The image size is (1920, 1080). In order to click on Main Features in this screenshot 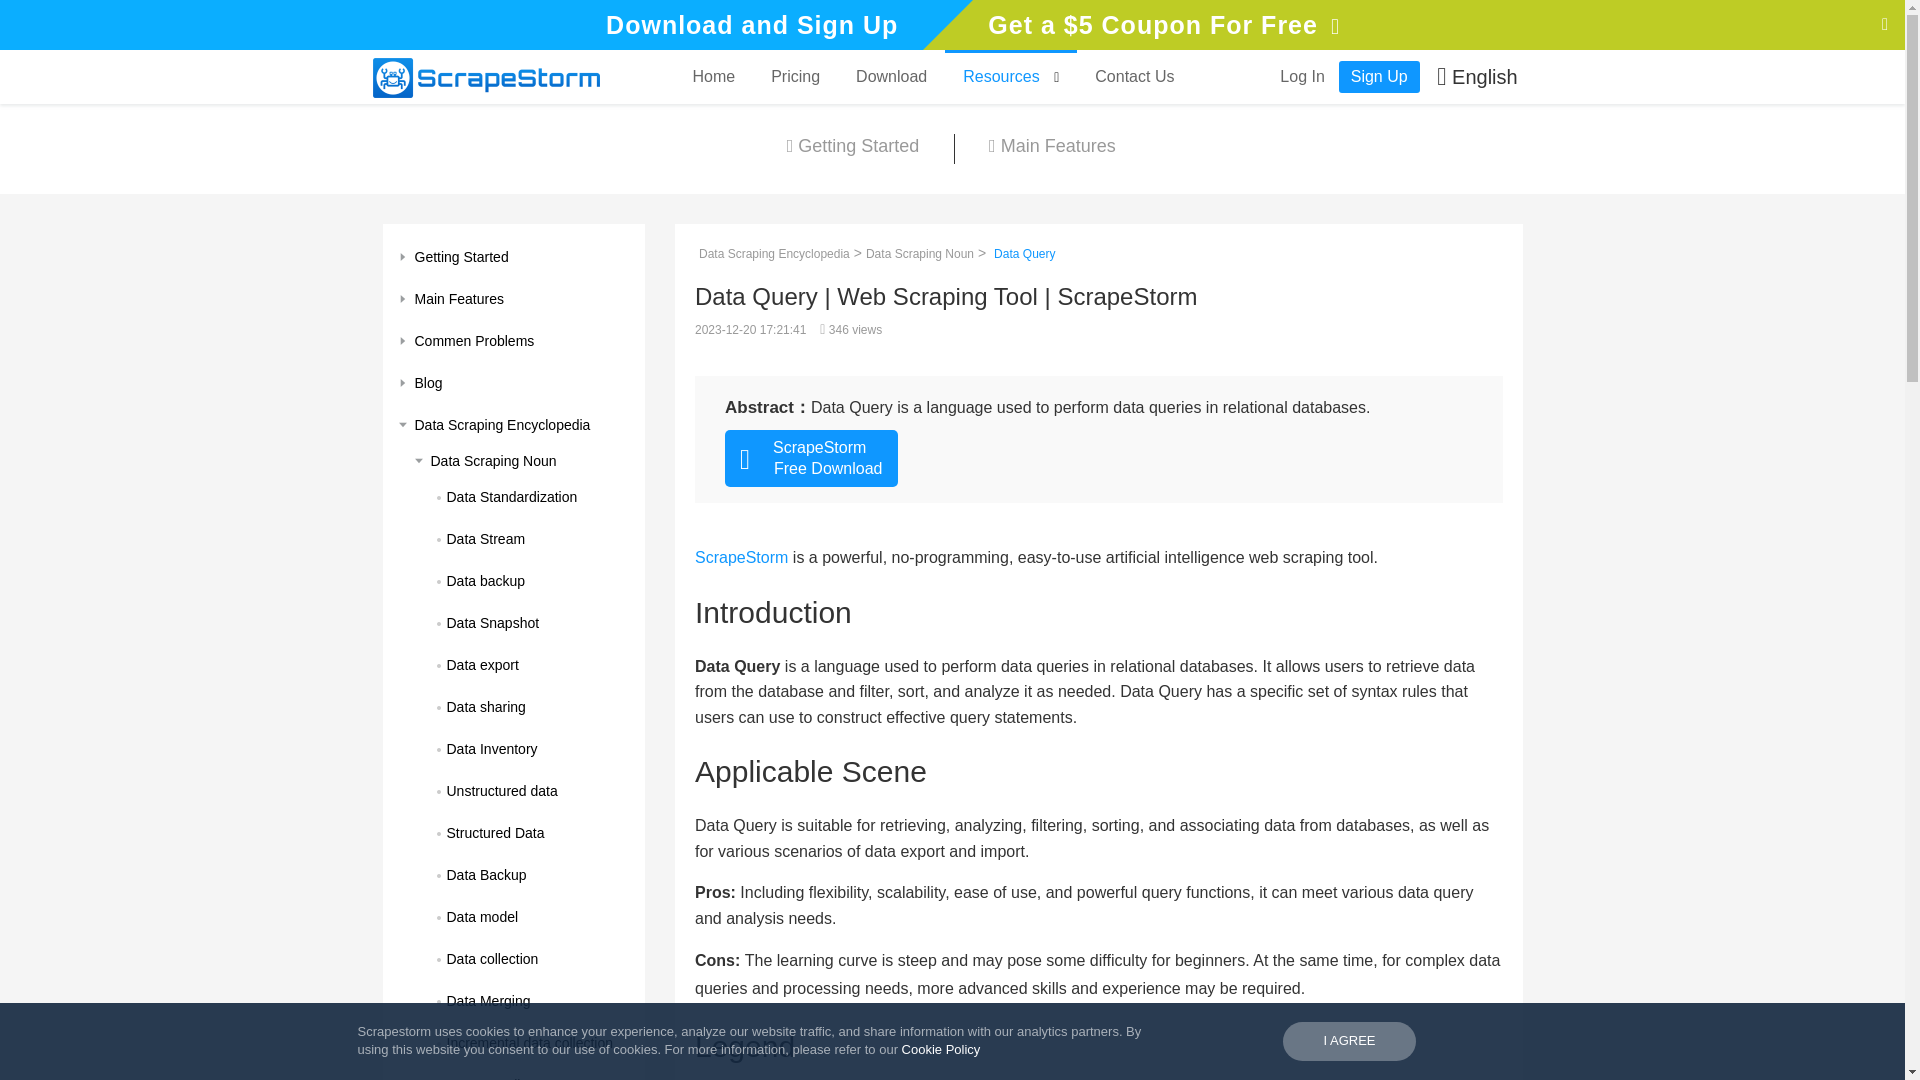, I will do `click(1051, 148)`.